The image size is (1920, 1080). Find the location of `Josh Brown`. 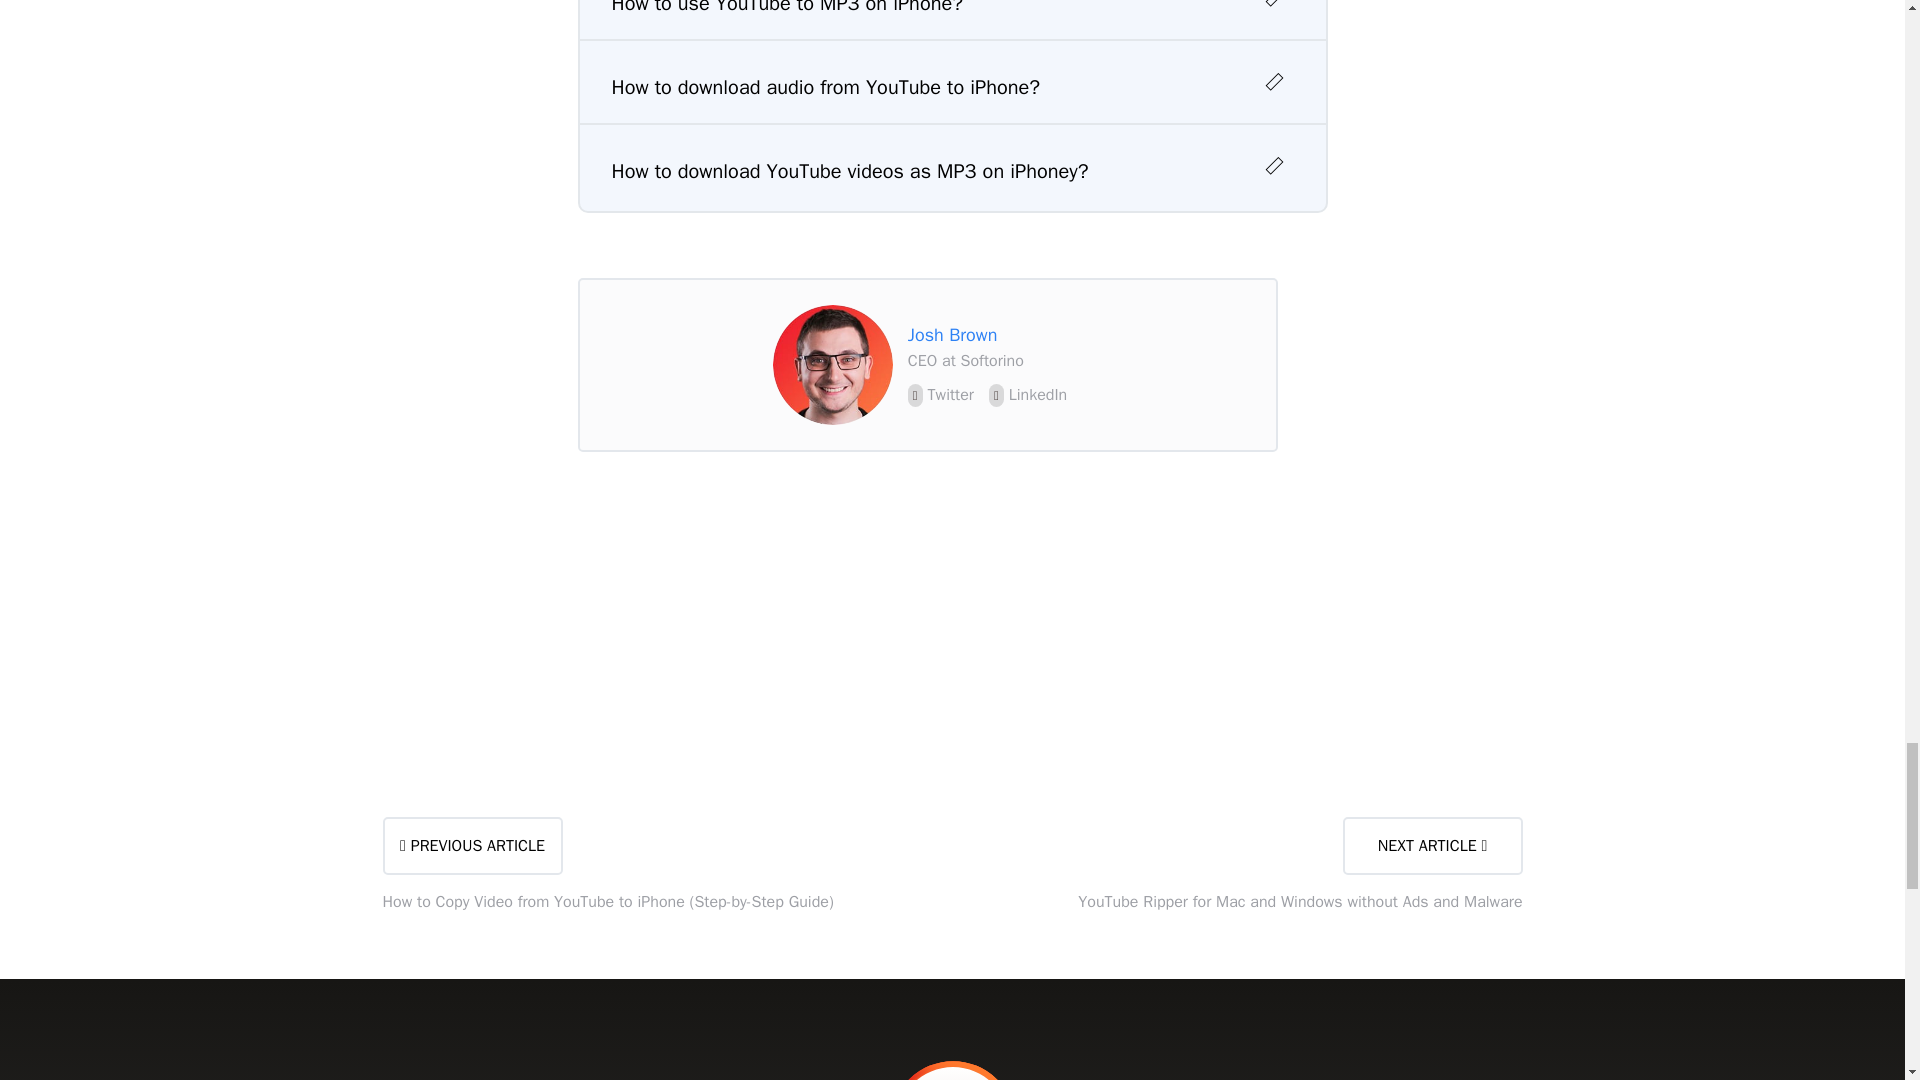

Josh Brown is located at coordinates (953, 334).